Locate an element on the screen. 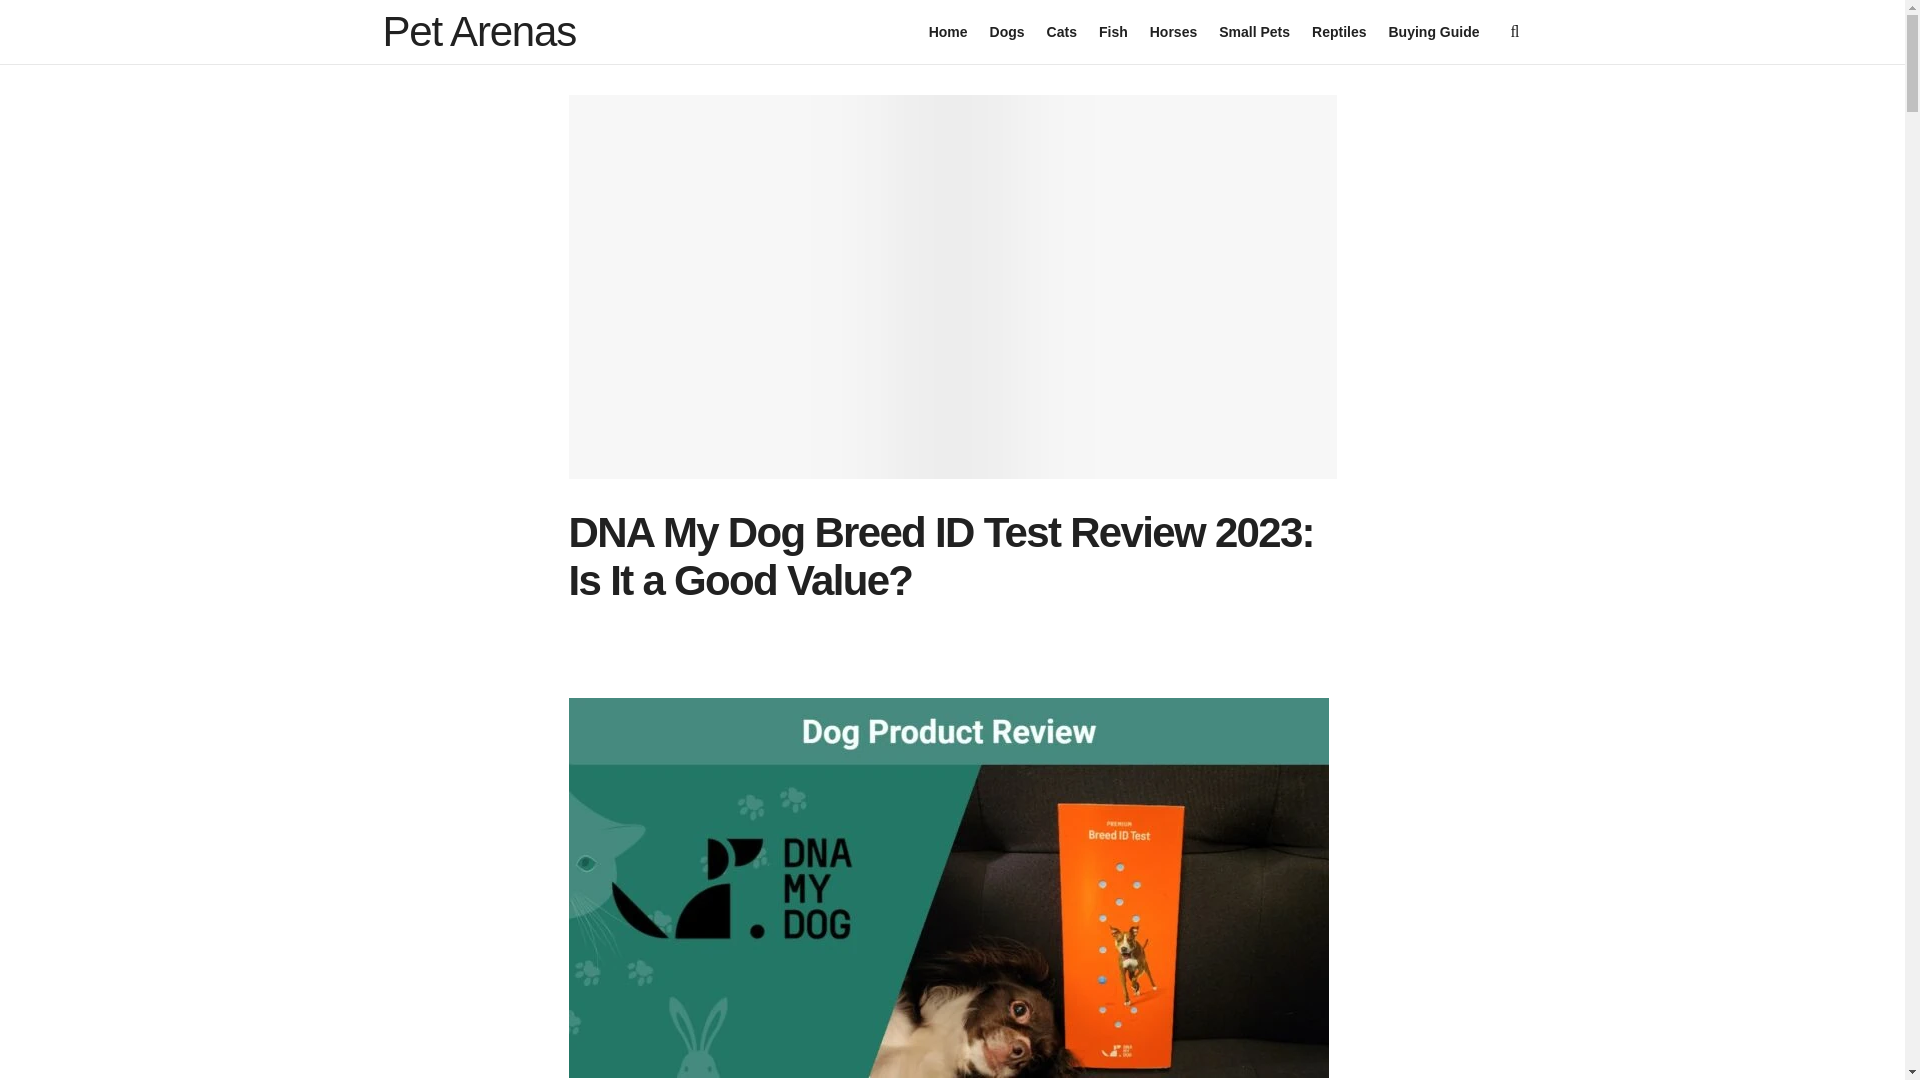  Buying Guide is located at coordinates (1433, 32).